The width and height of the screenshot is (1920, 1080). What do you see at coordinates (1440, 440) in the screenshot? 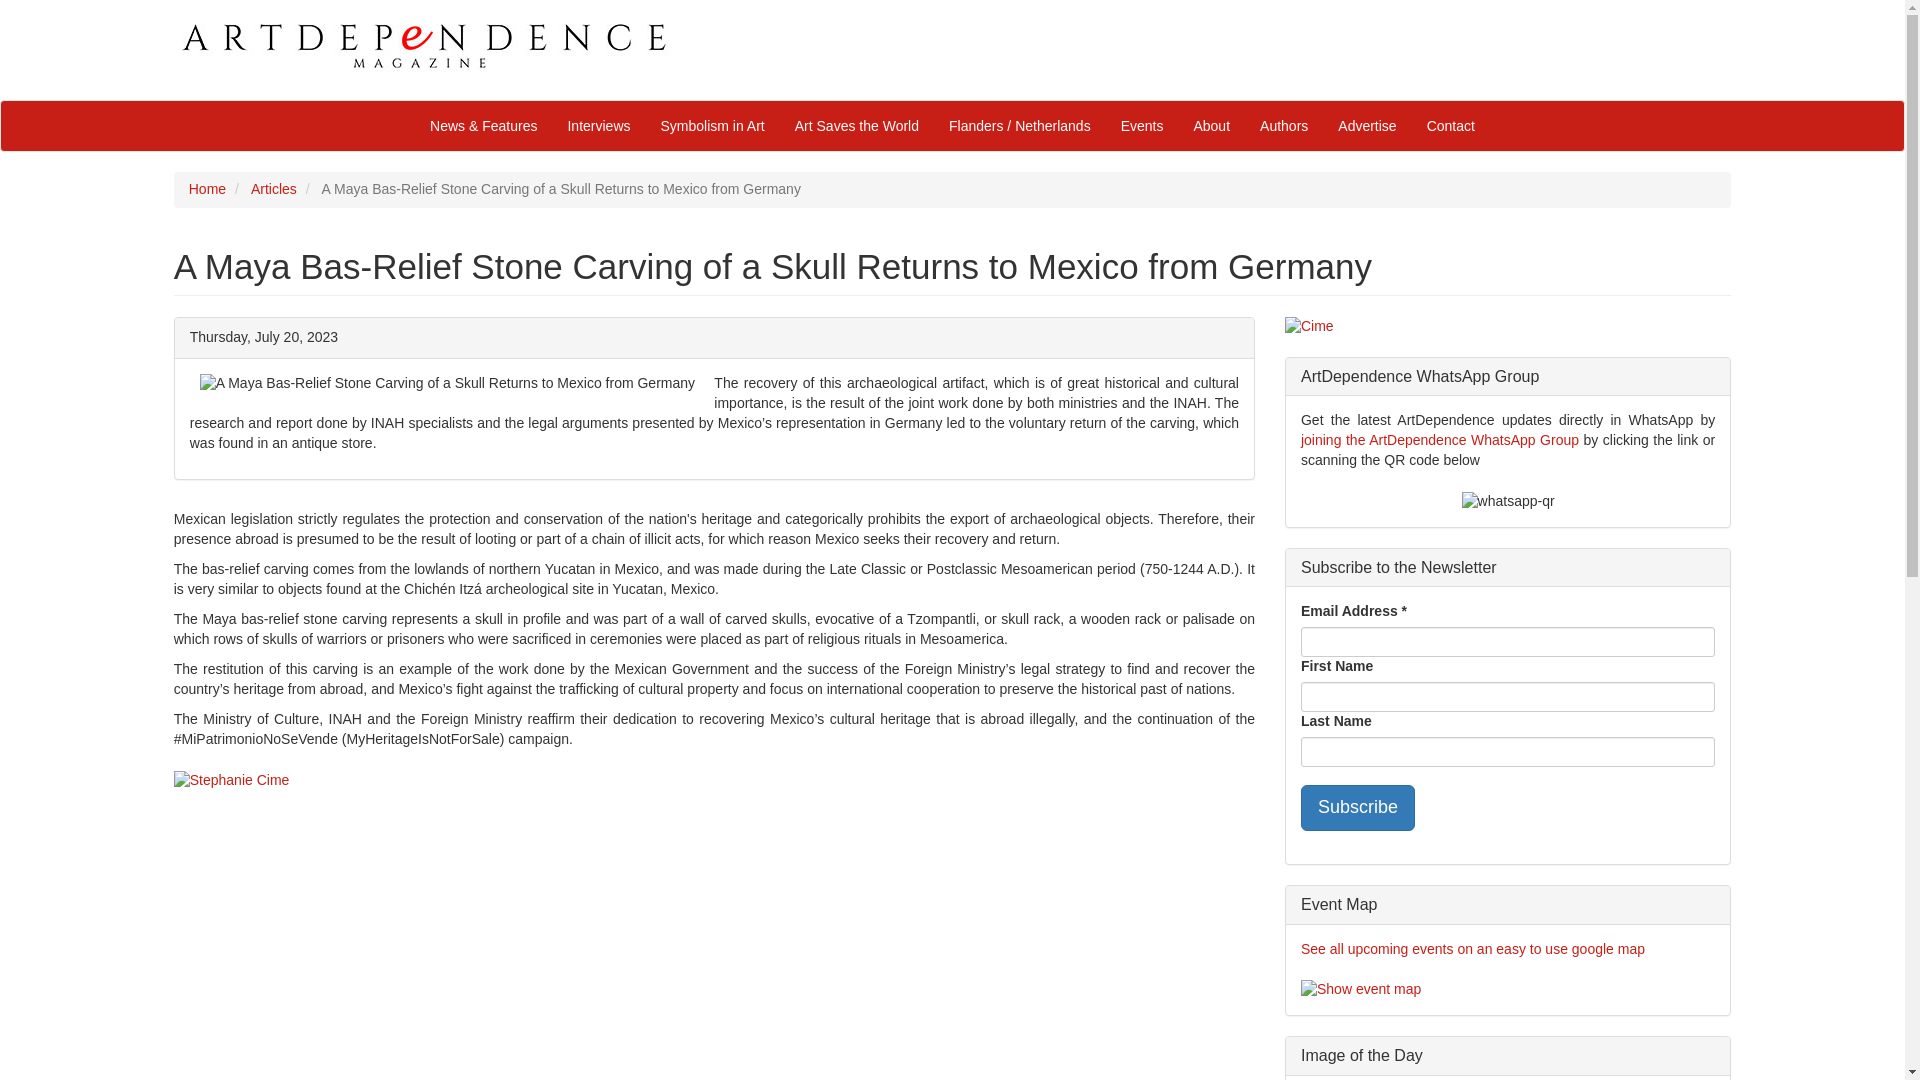
I see `joining the ArtDependence WhatsApp Group` at bounding box center [1440, 440].